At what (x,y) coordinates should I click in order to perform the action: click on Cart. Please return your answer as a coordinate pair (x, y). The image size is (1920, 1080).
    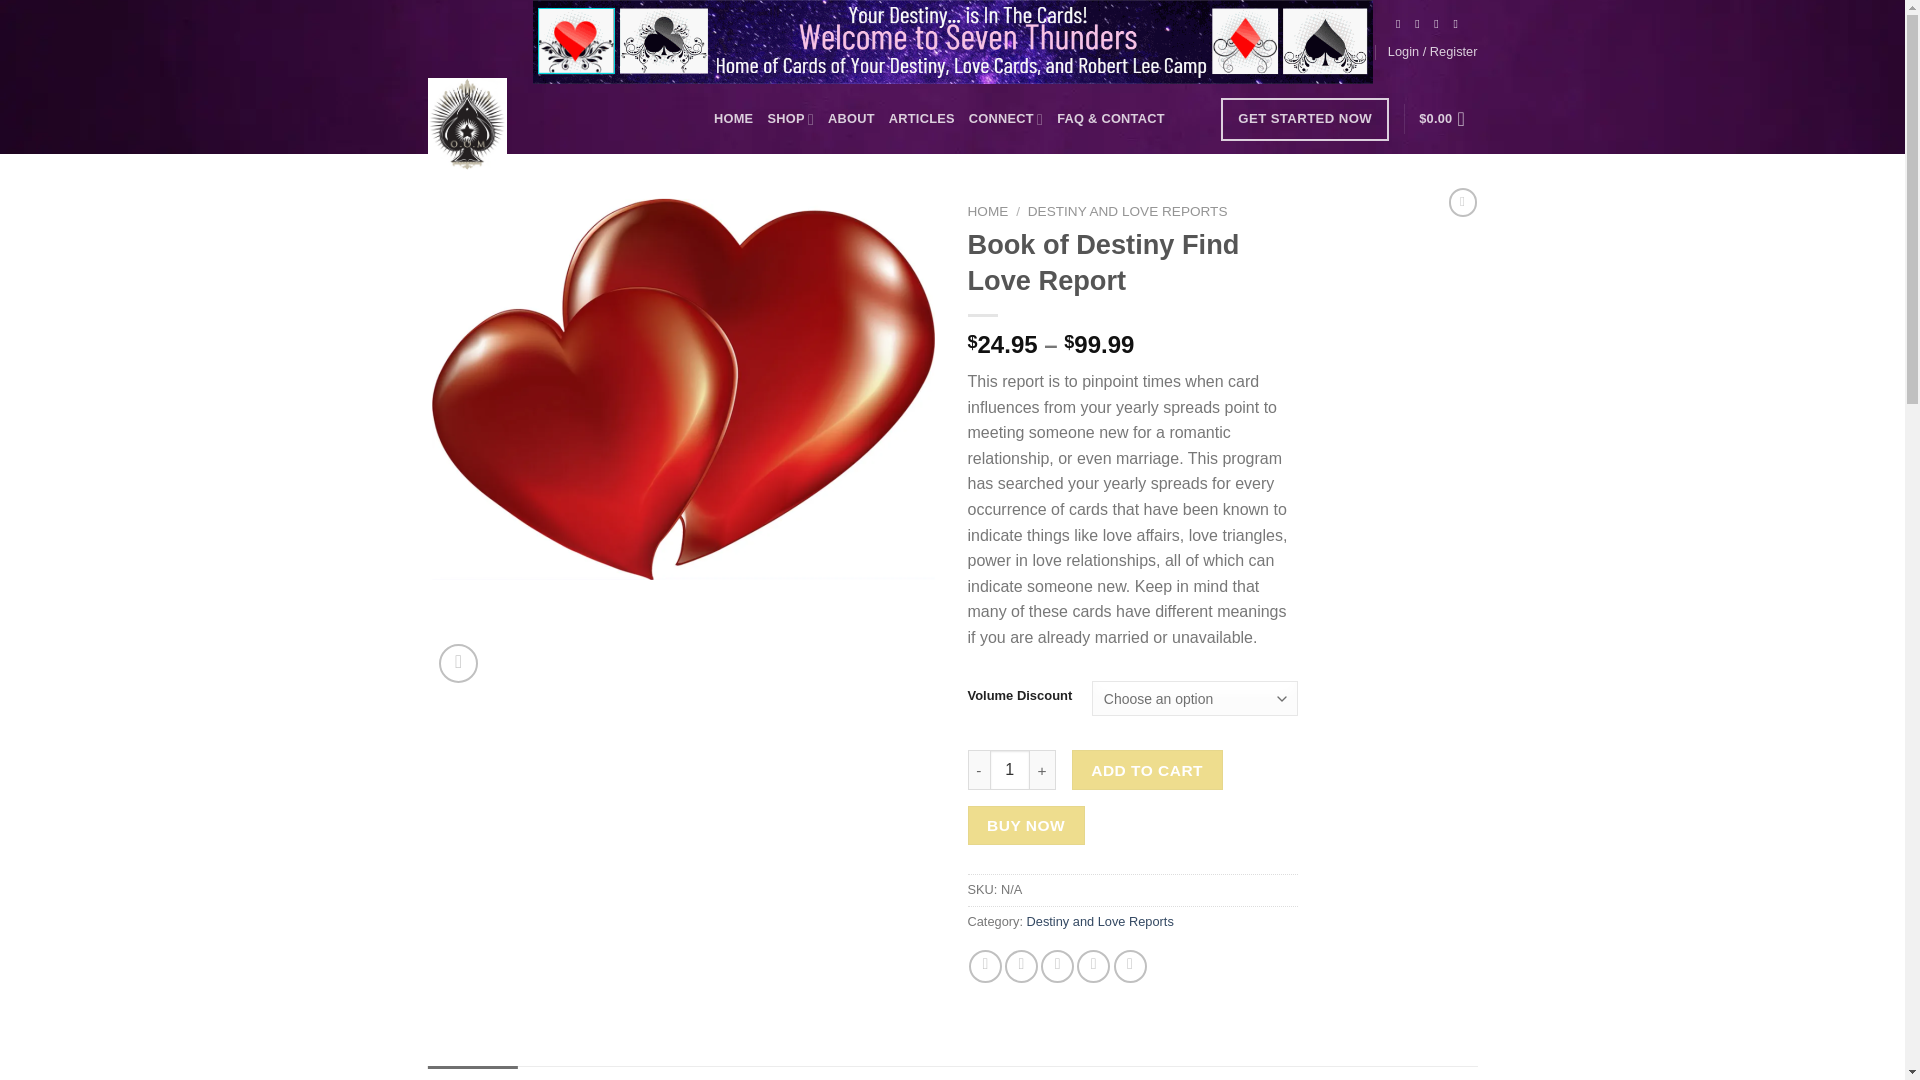
    Looking at the image, I should click on (1447, 119).